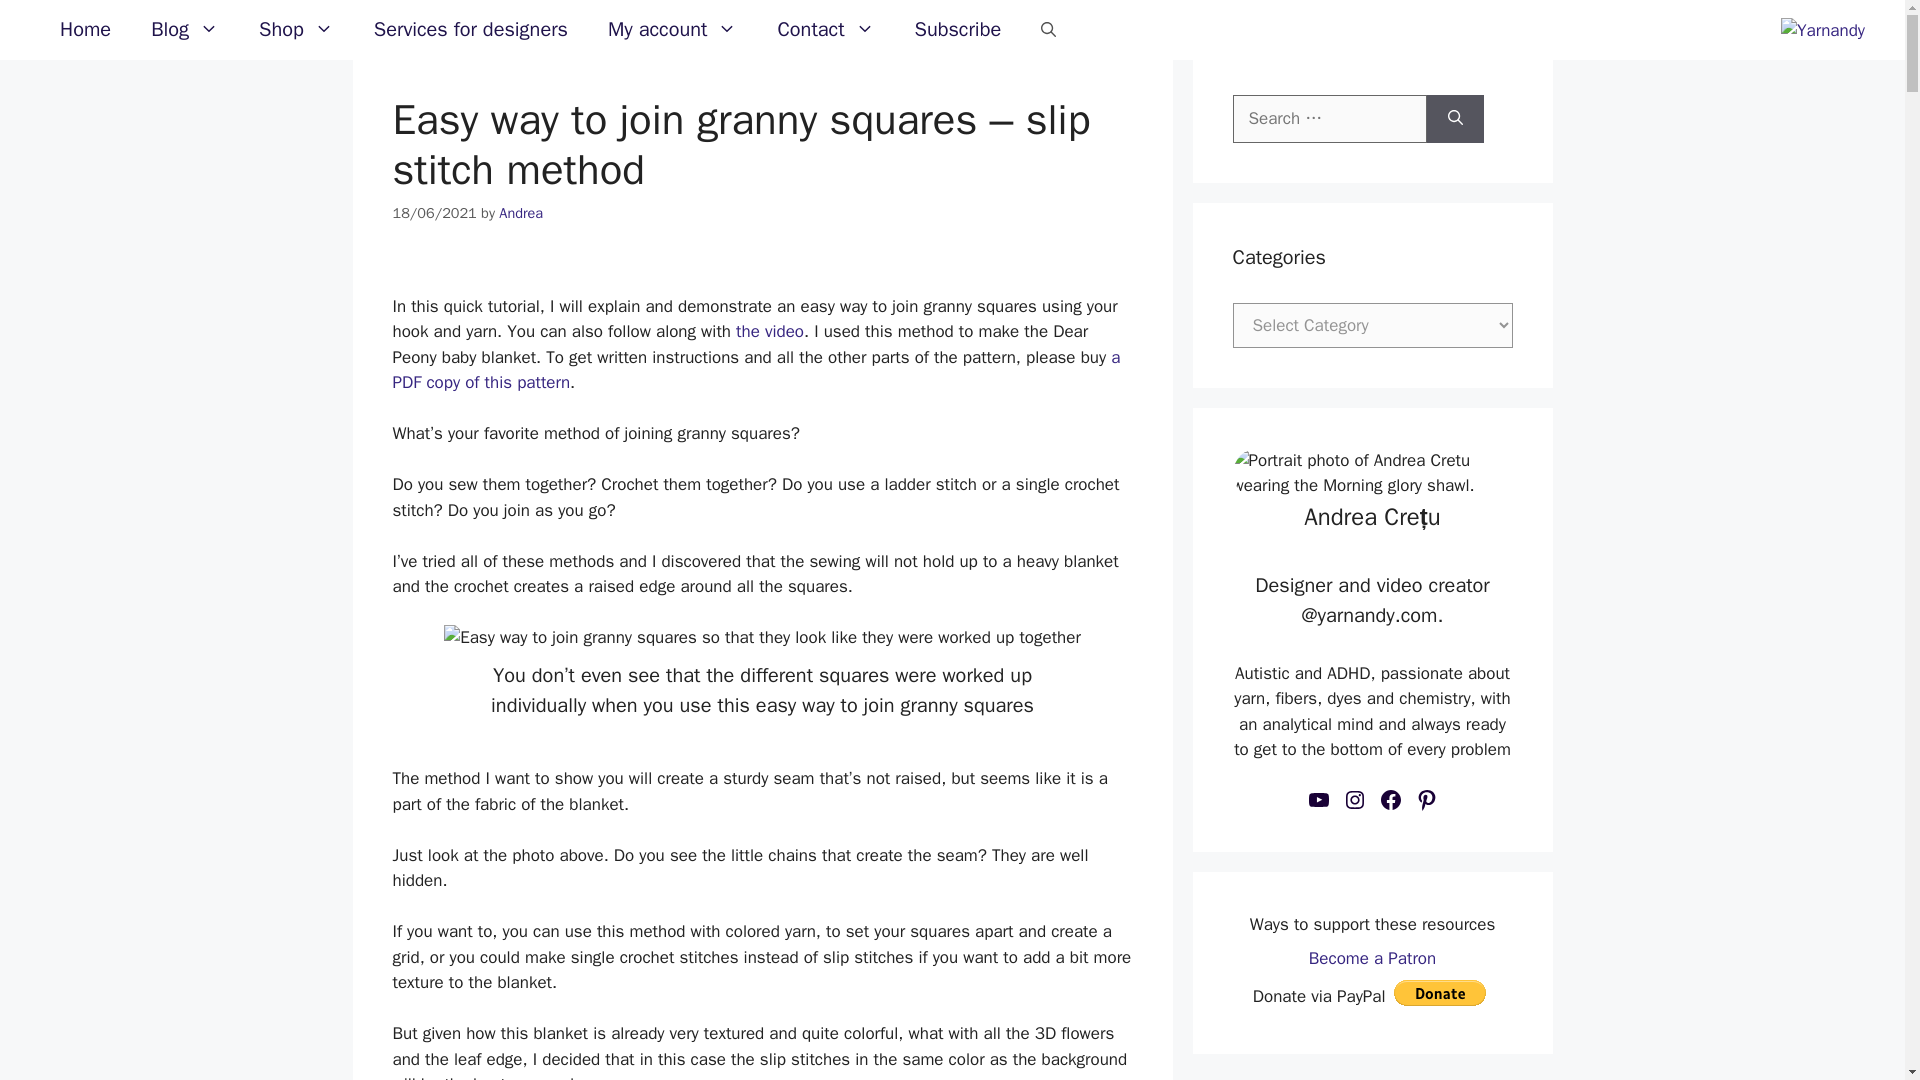 Image resolution: width=1920 pixels, height=1080 pixels. Describe the element at coordinates (770, 331) in the screenshot. I see `the video` at that location.